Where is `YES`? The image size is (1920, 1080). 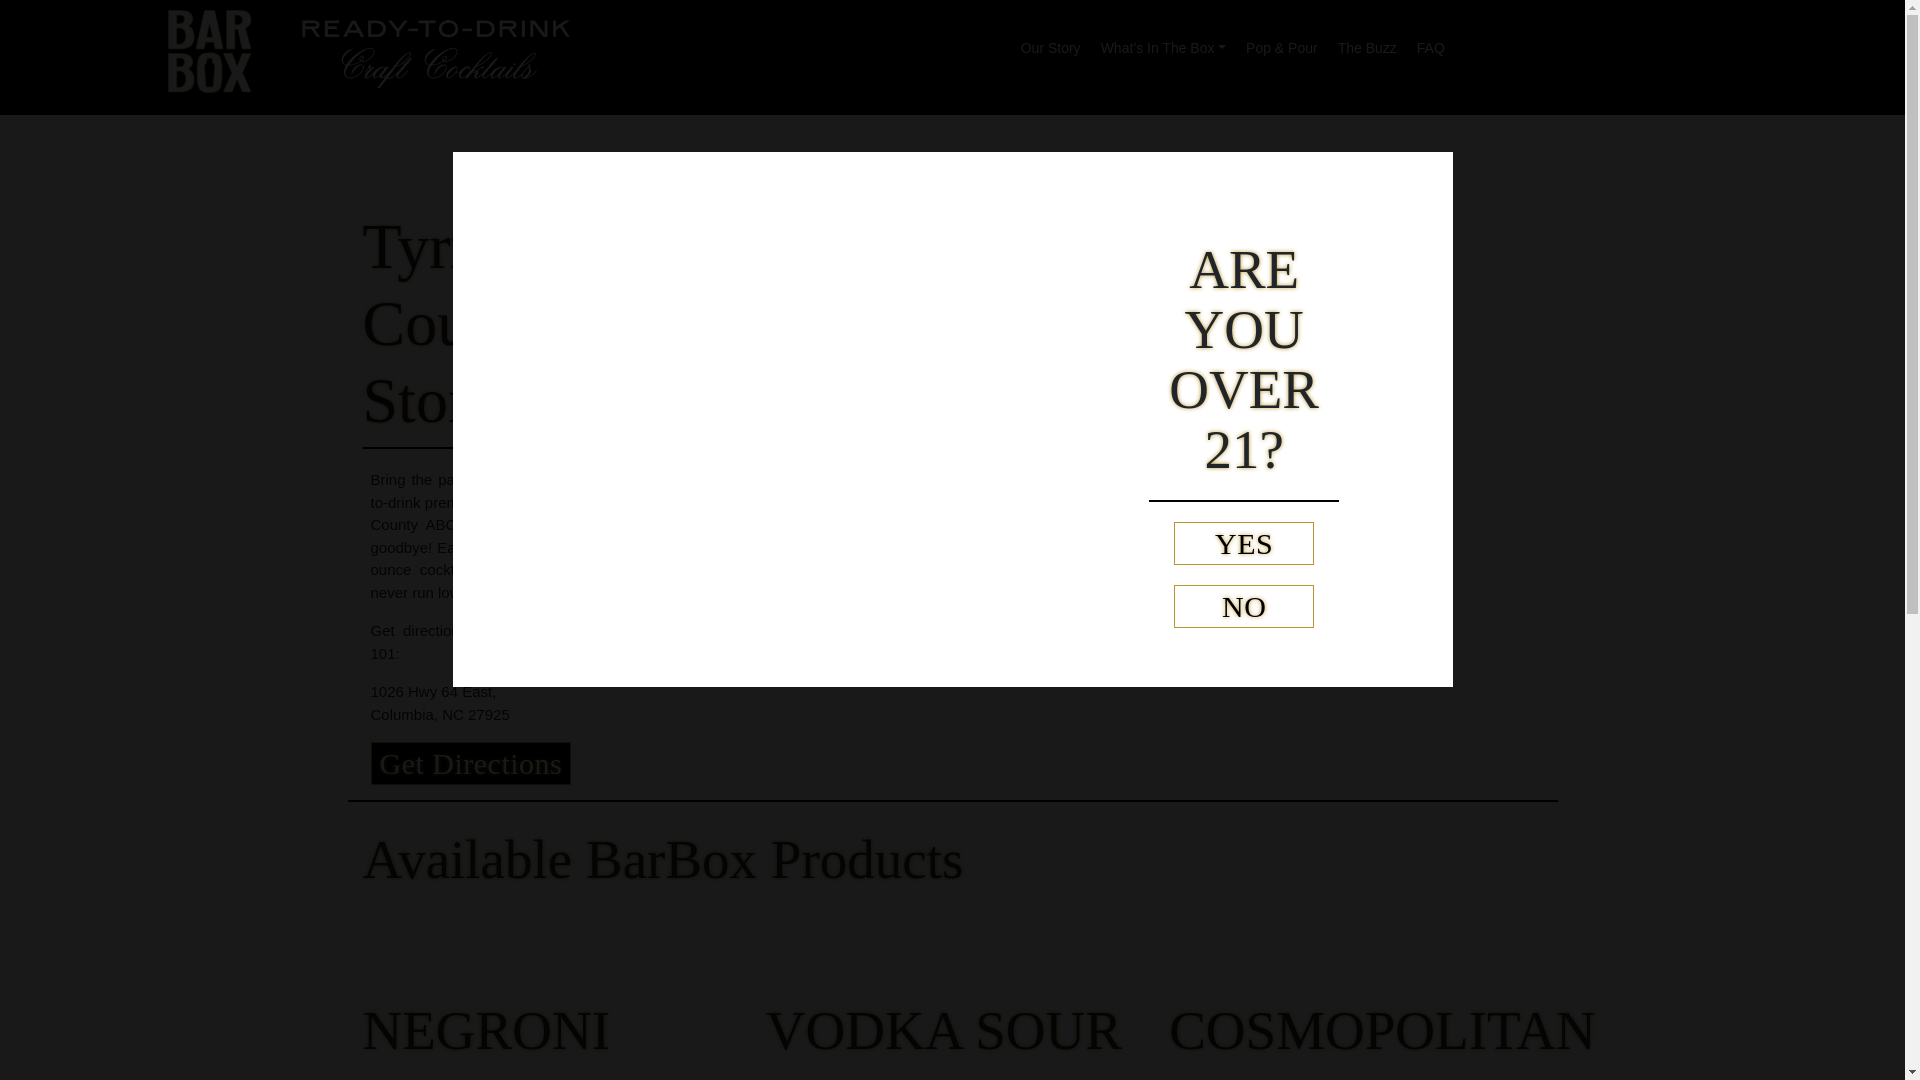 YES is located at coordinates (1243, 542).